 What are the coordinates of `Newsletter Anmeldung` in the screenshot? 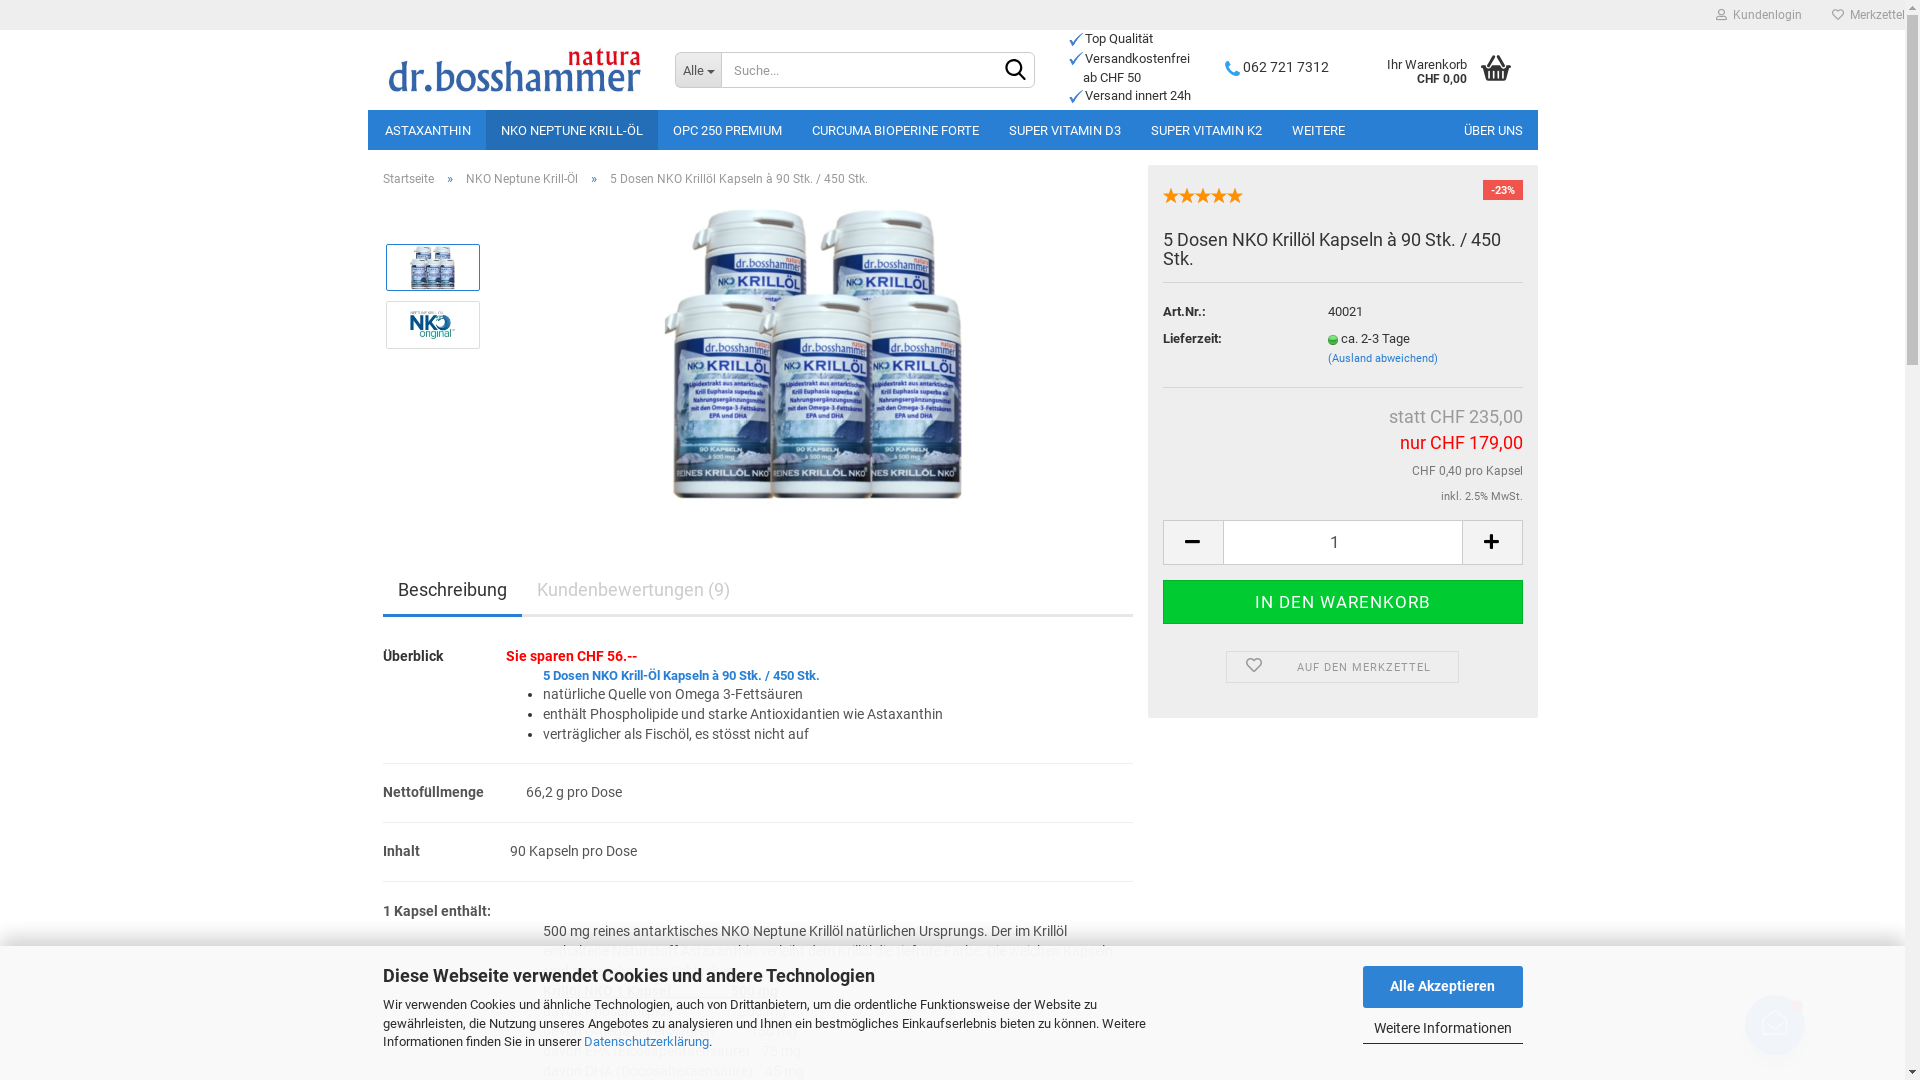 It's located at (1775, 1025).